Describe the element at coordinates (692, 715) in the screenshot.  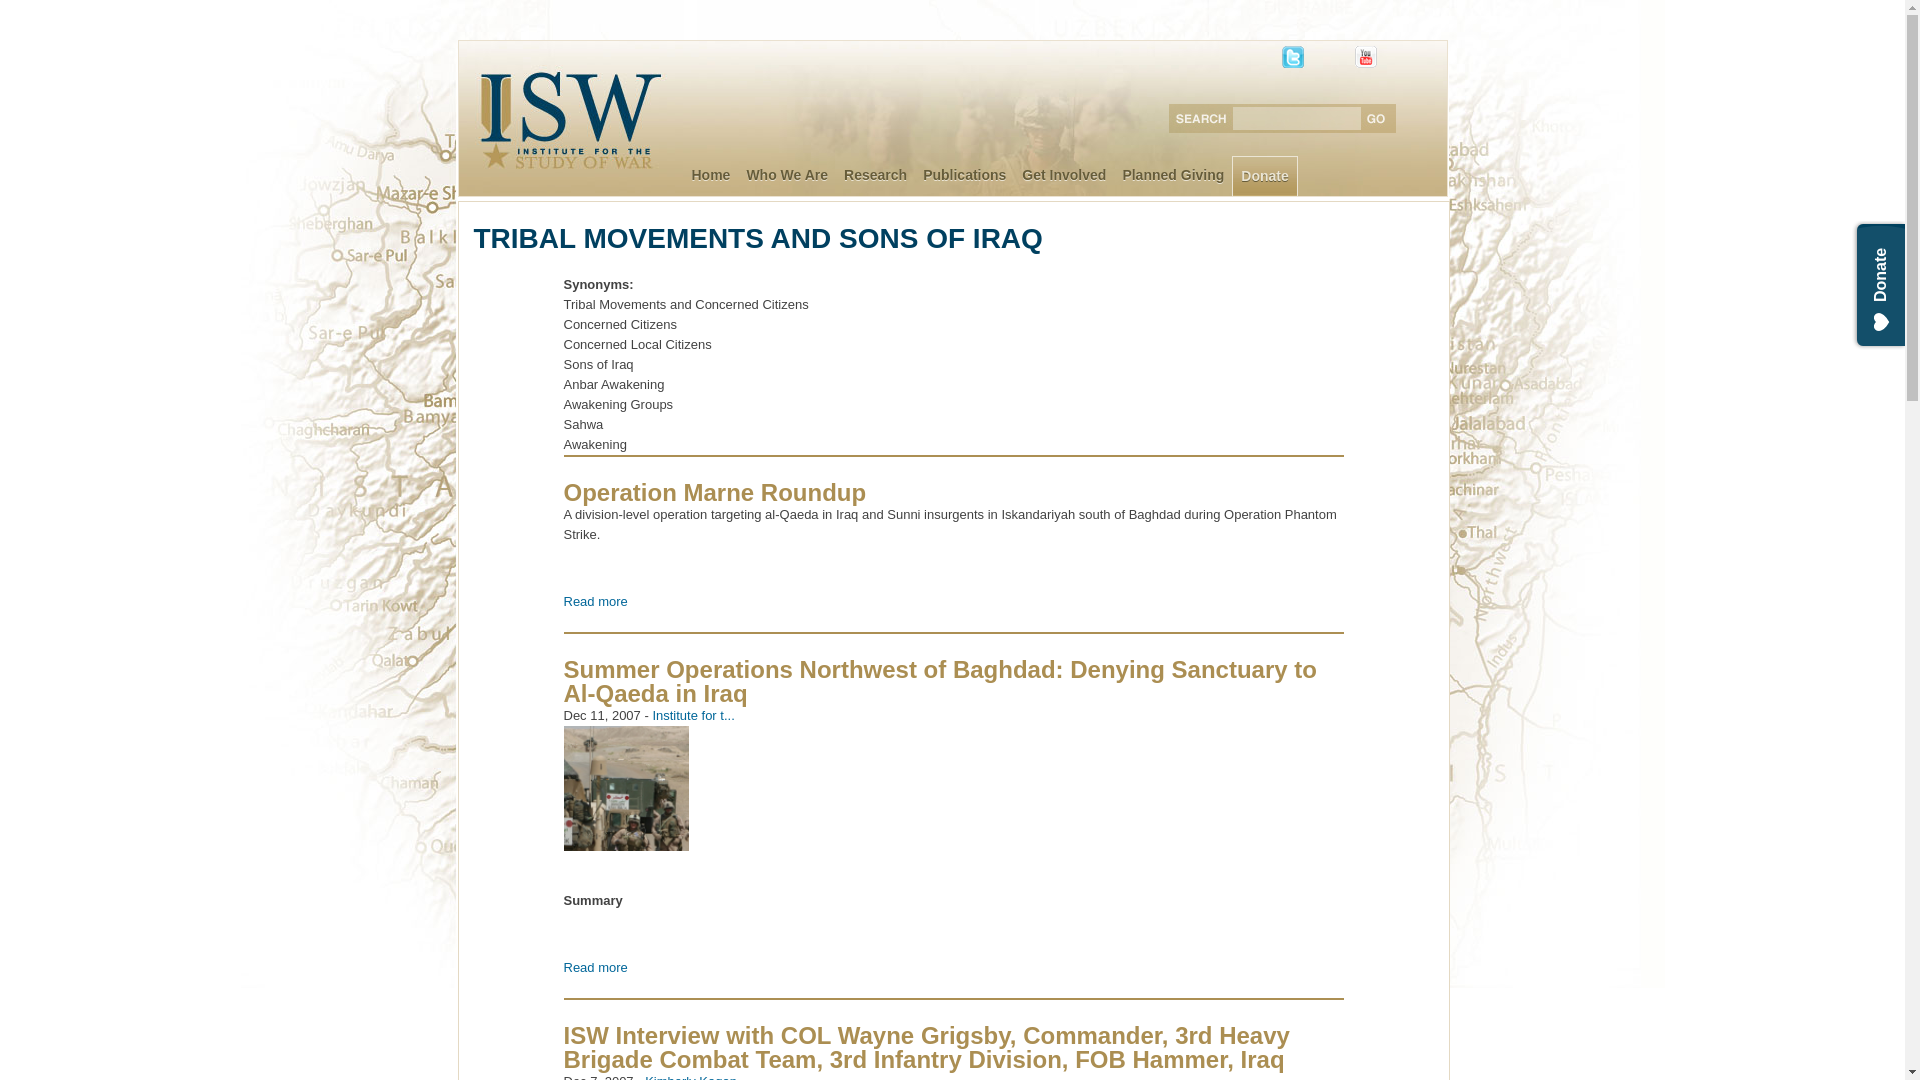
I see `Institute for t...` at that location.